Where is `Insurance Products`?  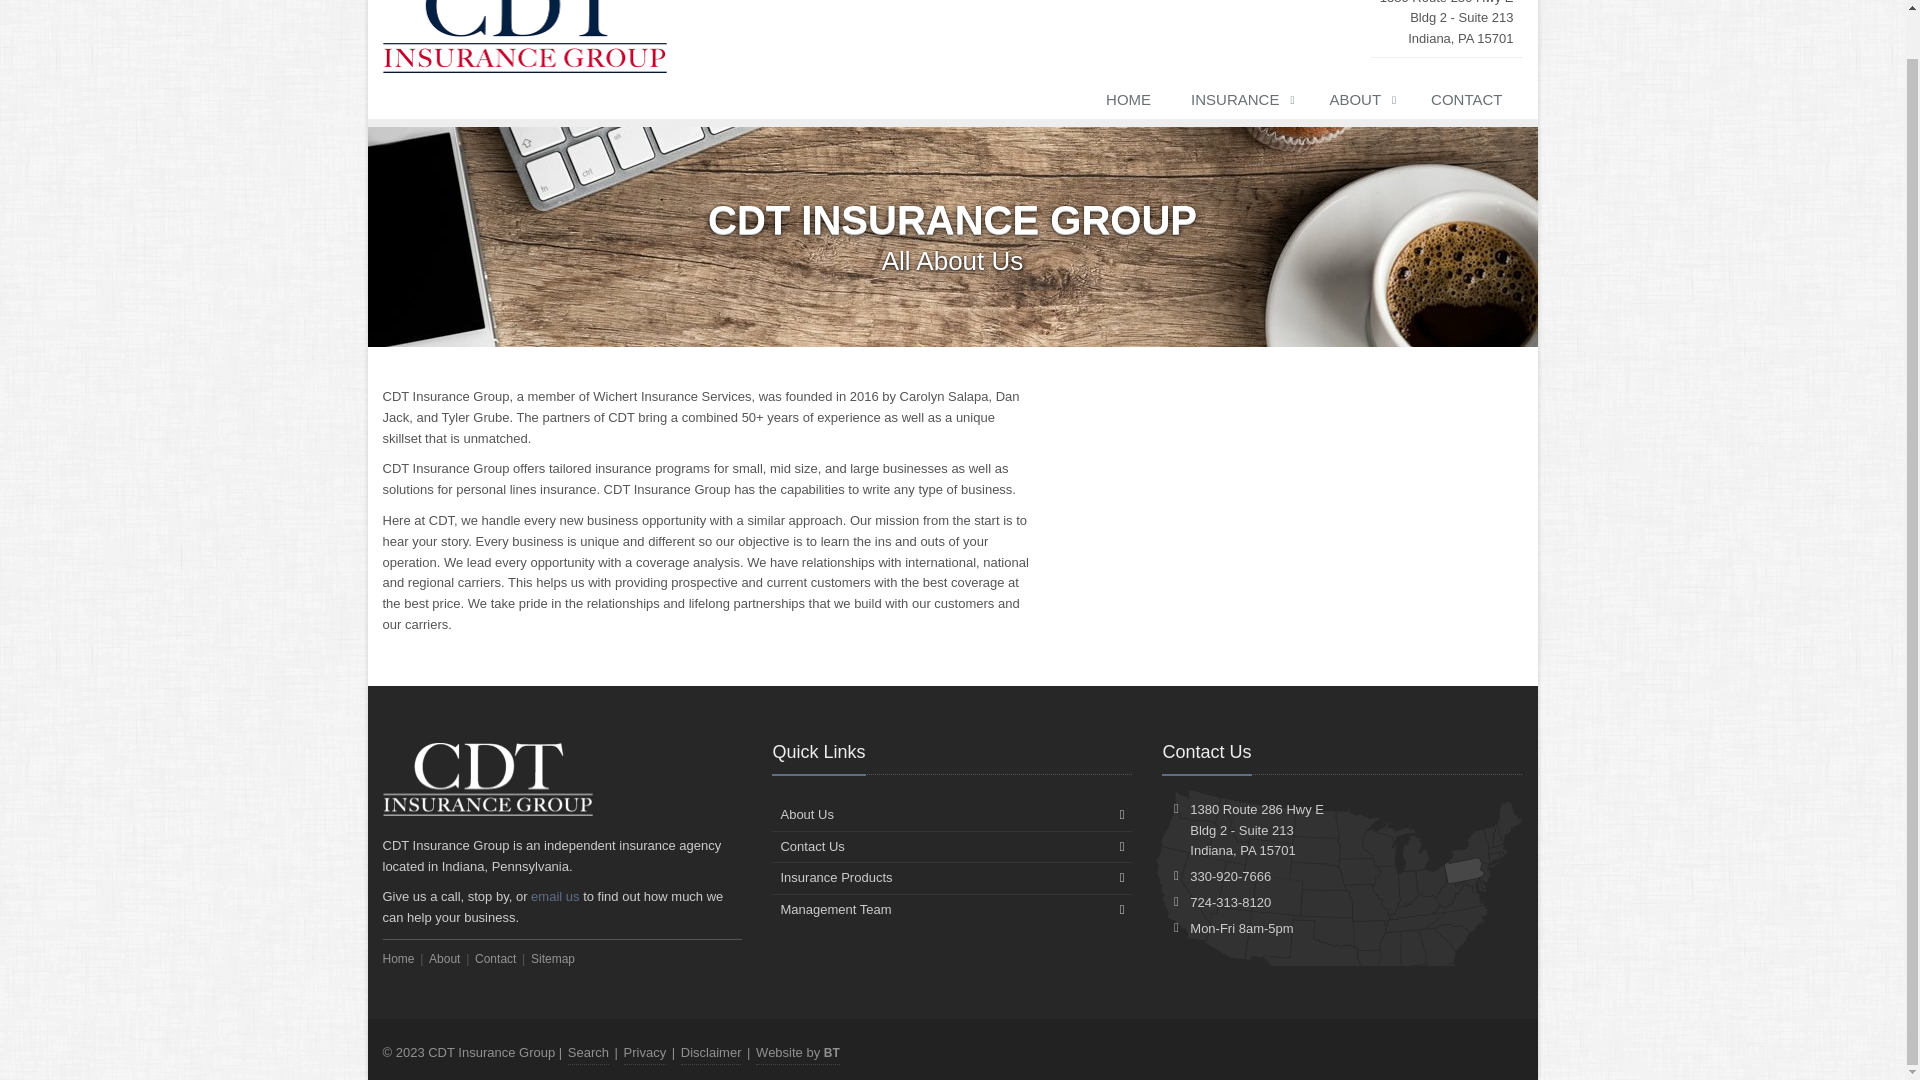 Insurance Products is located at coordinates (952, 878).